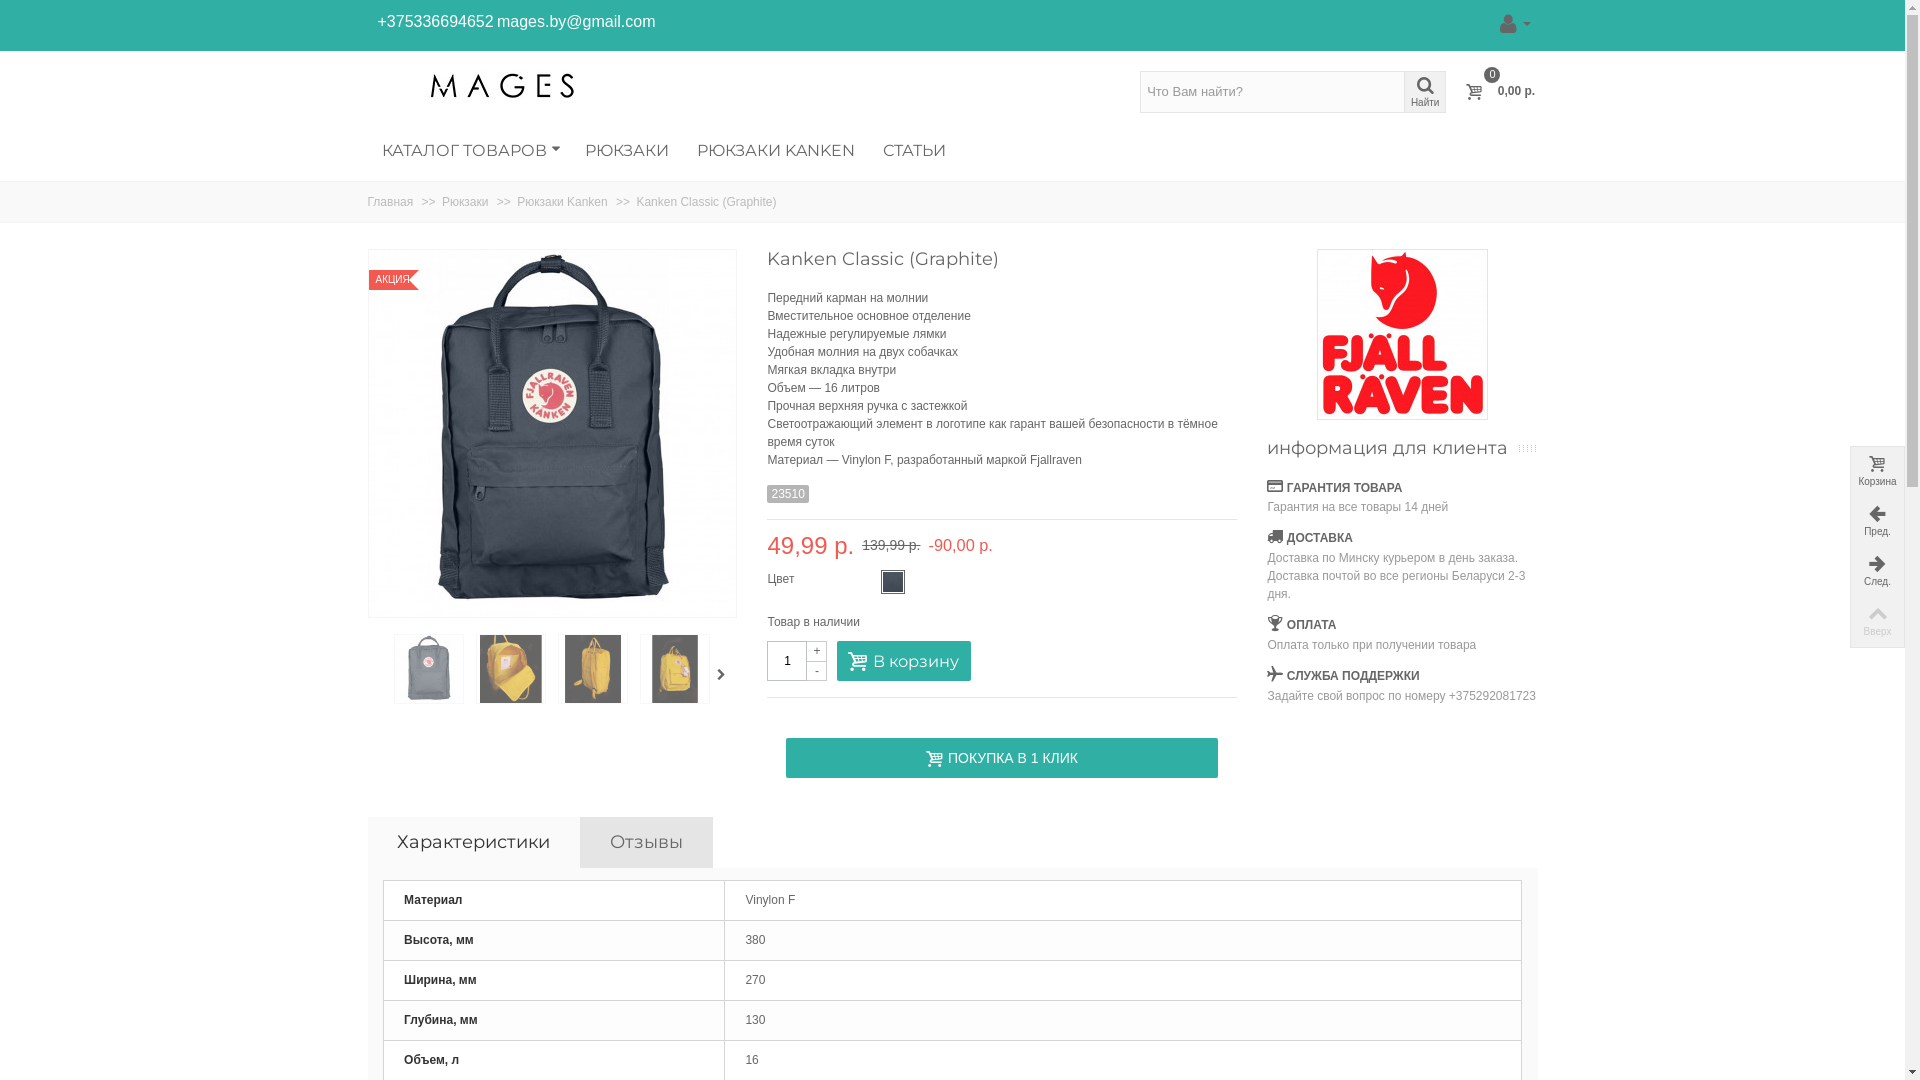  What do you see at coordinates (893, 582) in the screenshot?
I see `Graphite` at bounding box center [893, 582].